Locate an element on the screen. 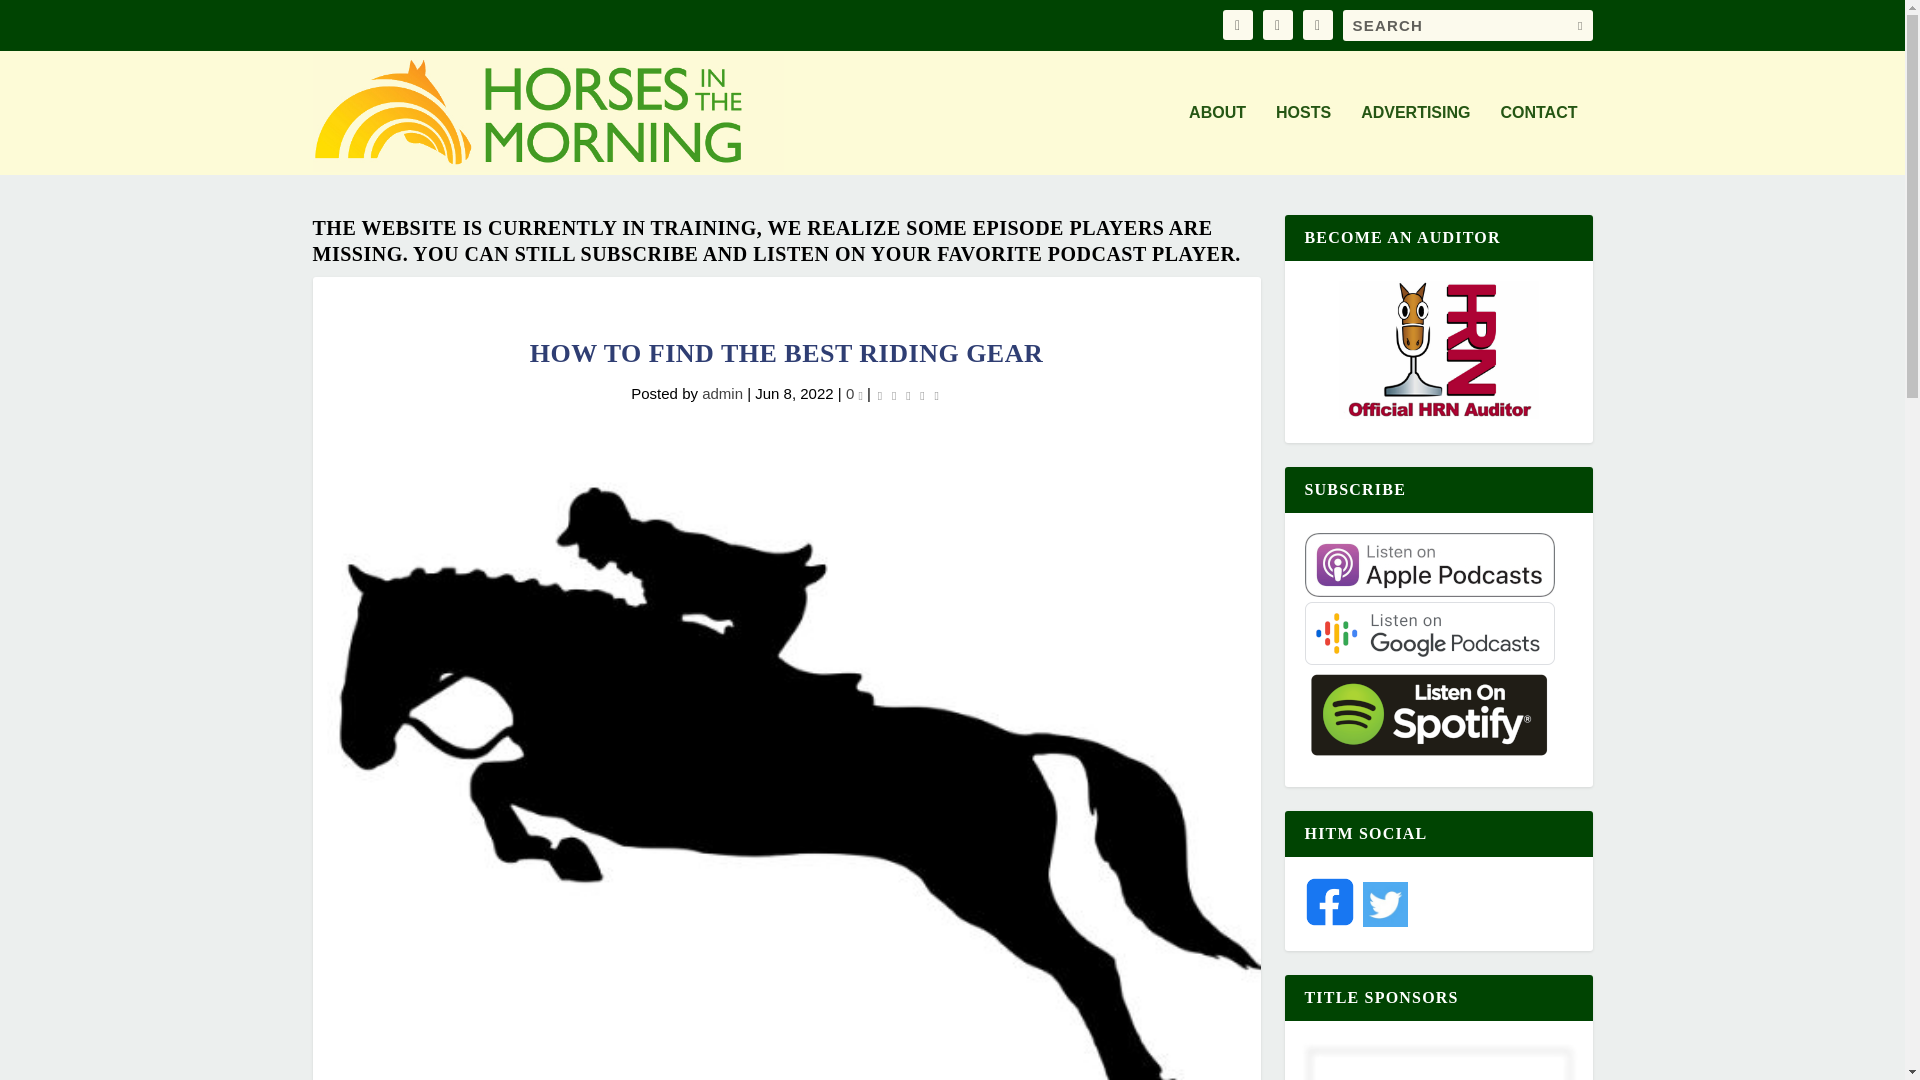 The image size is (1920, 1080). CONTACT is located at coordinates (1538, 139).